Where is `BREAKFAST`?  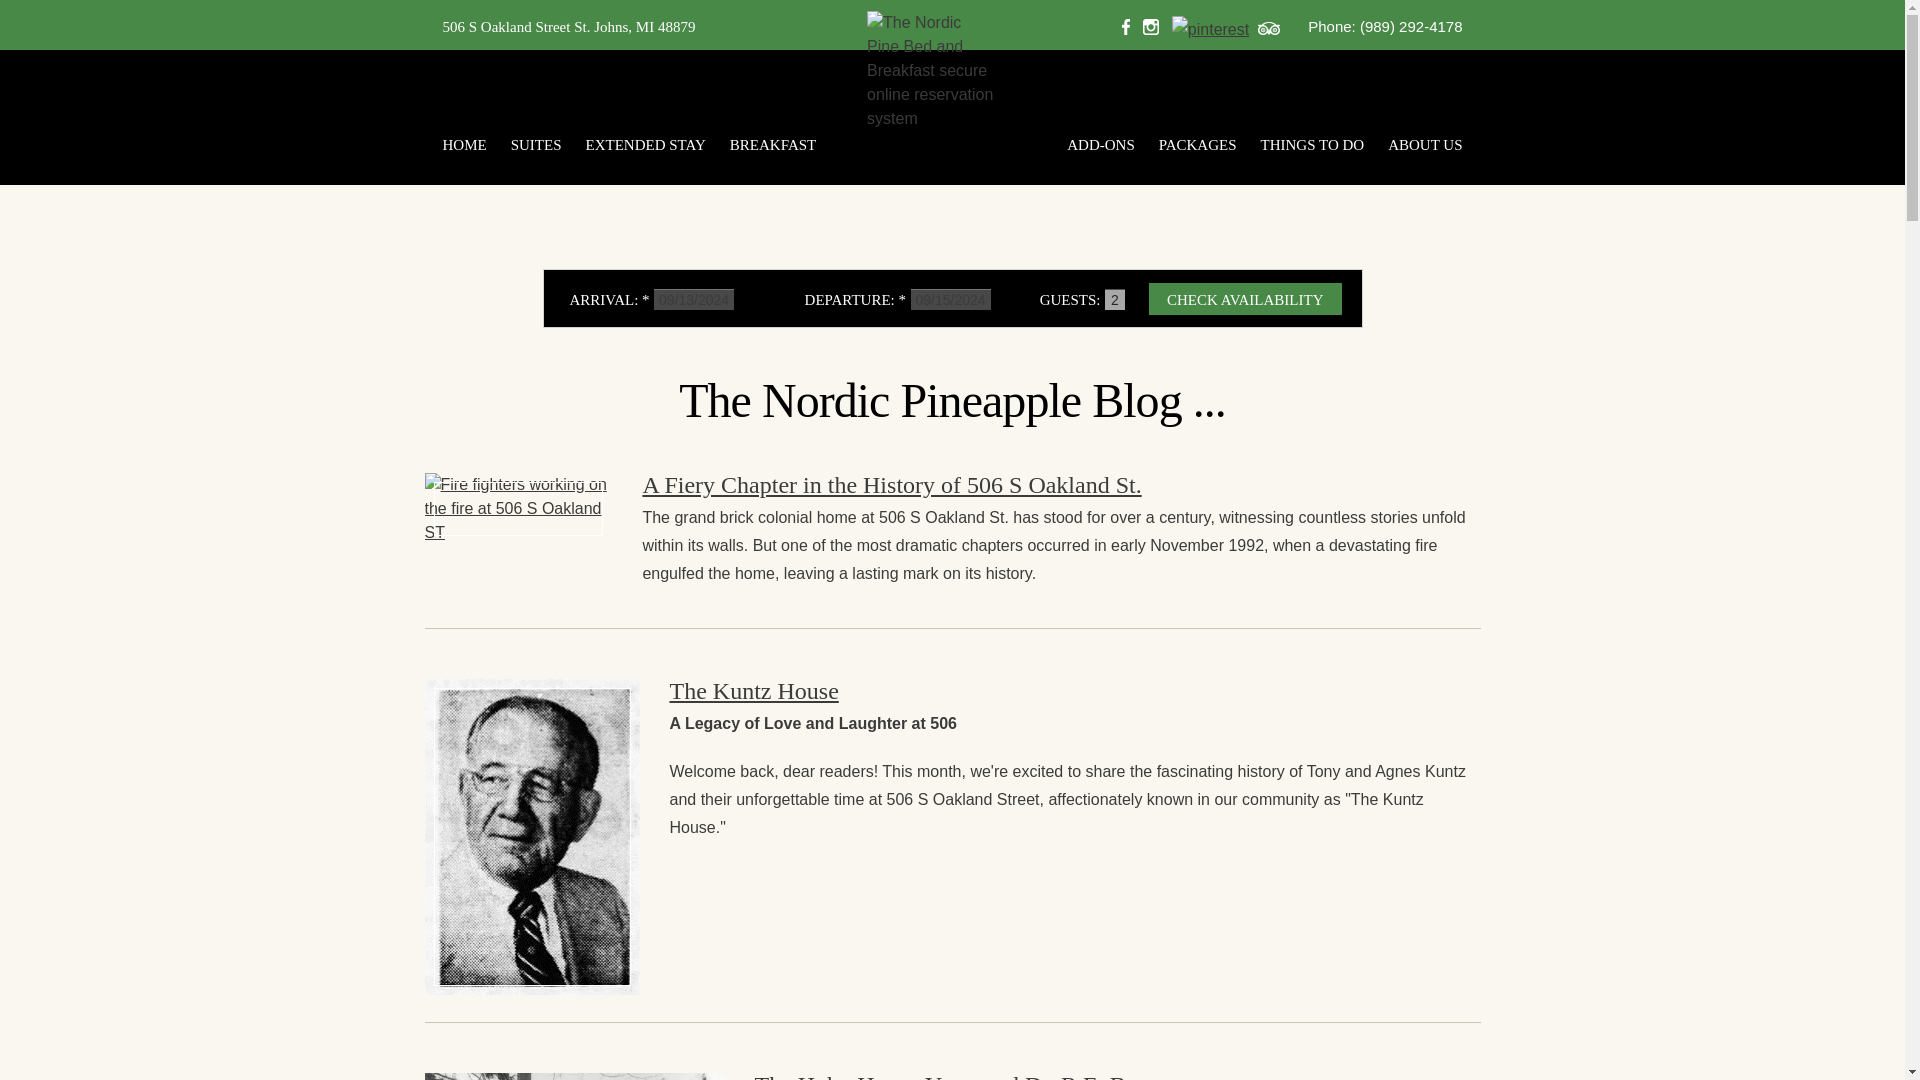
BREAKFAST is located at coordinates (886, 146).